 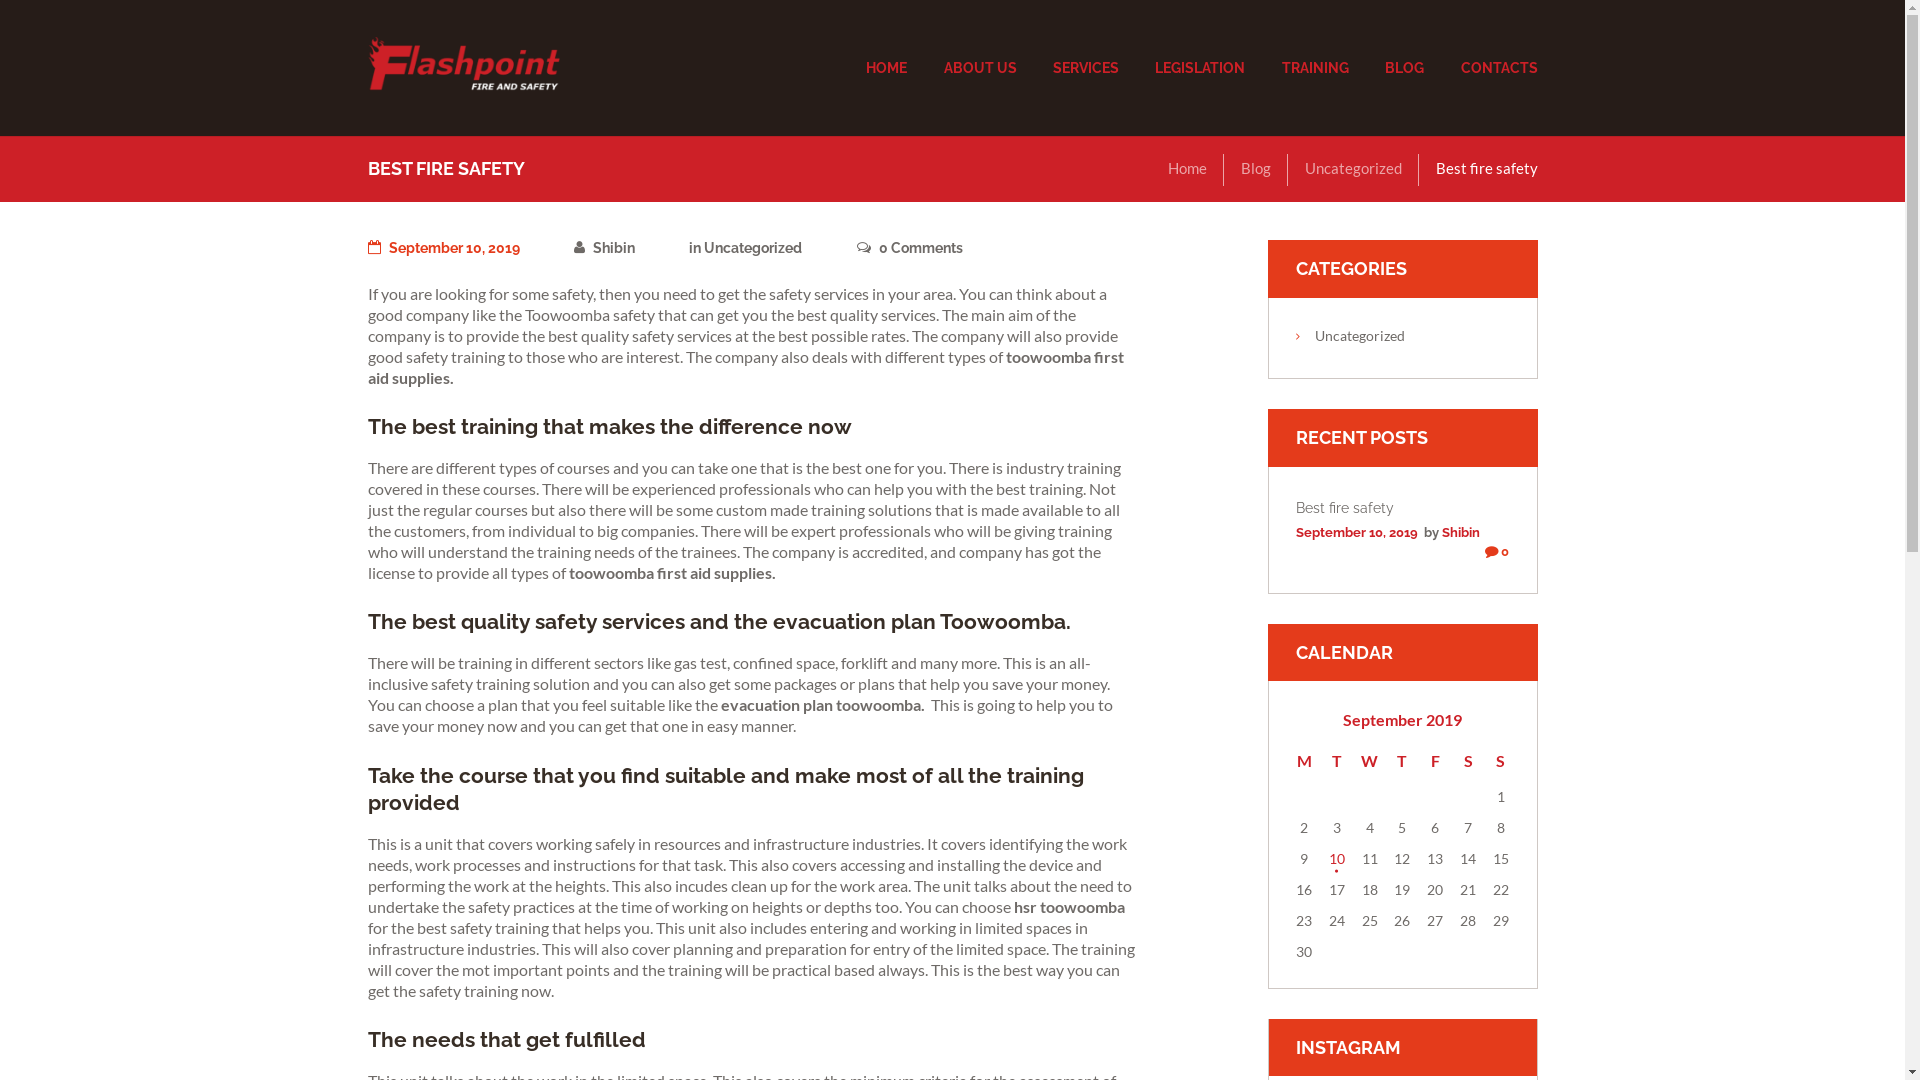 I want to click on Uncategorized, so click(x=753, y=248).